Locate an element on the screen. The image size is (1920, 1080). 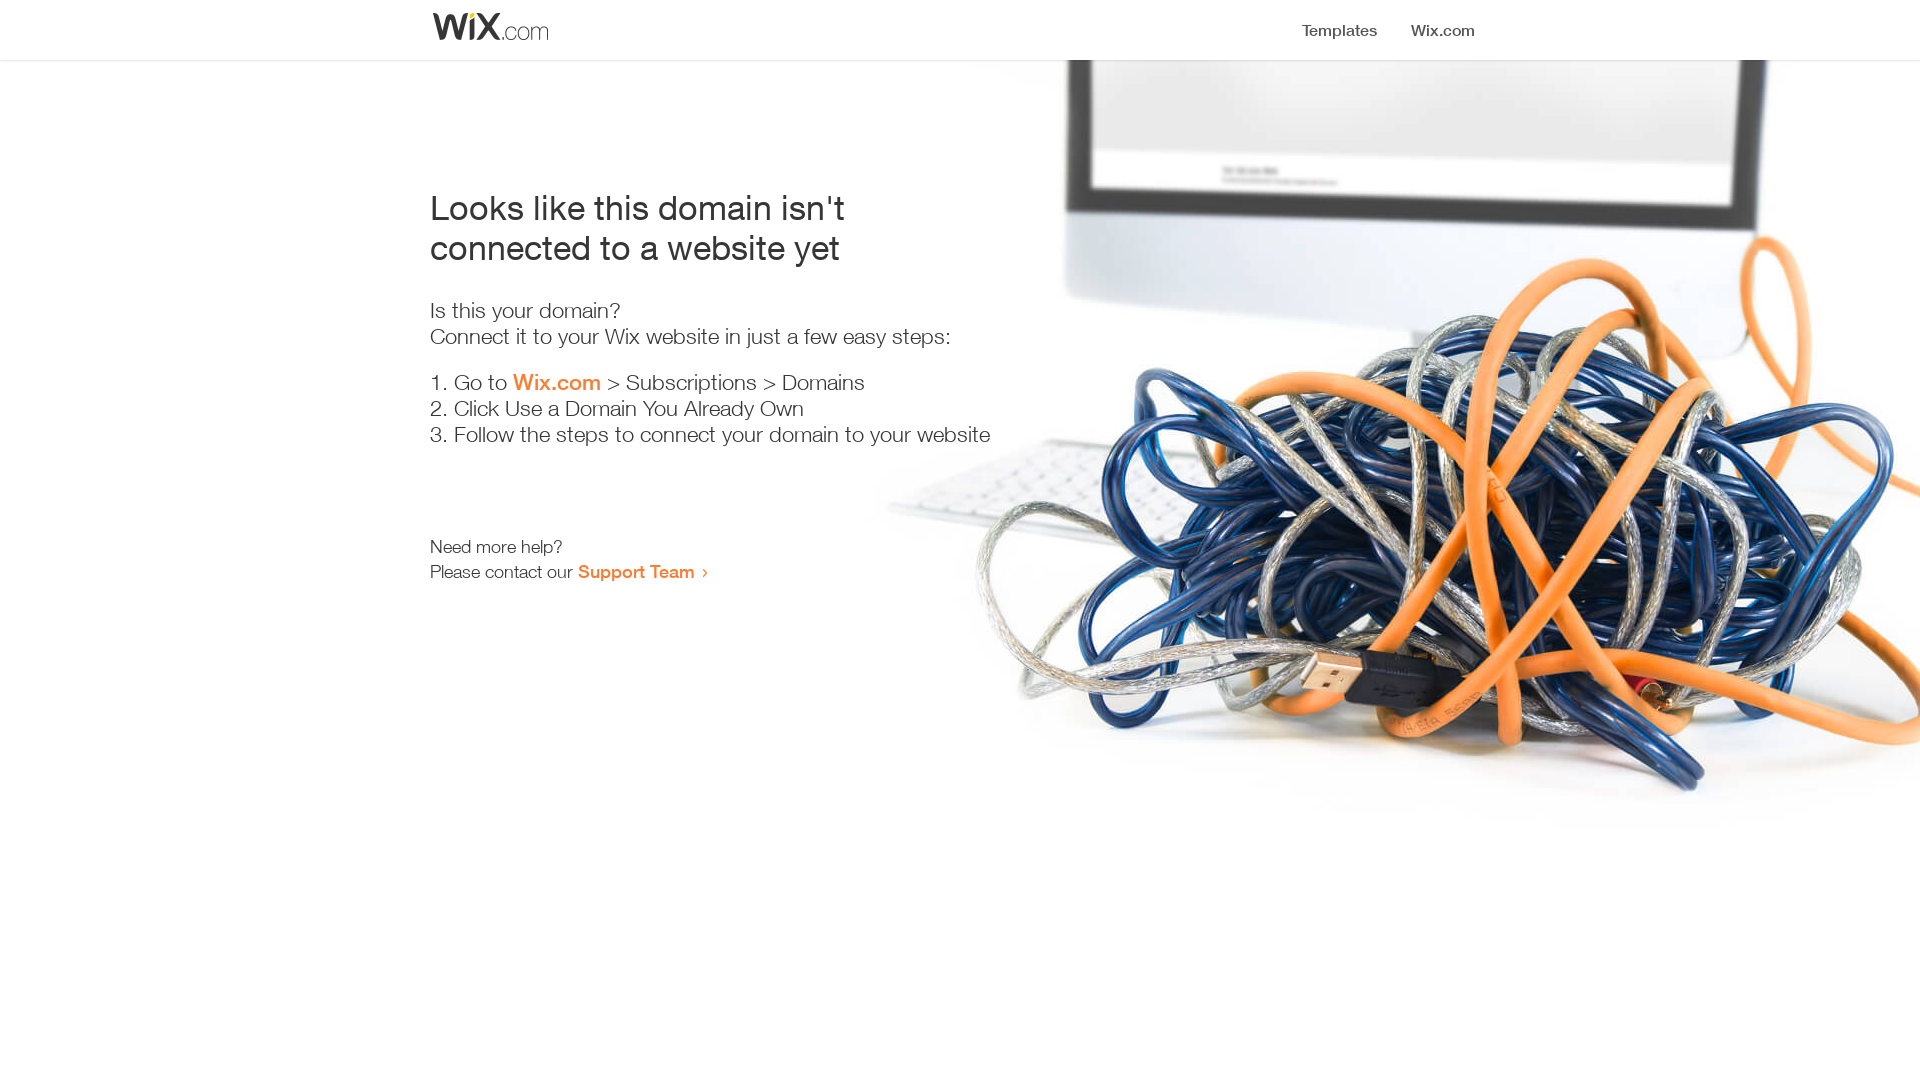
Support Team is located at coordinates (636, 571).